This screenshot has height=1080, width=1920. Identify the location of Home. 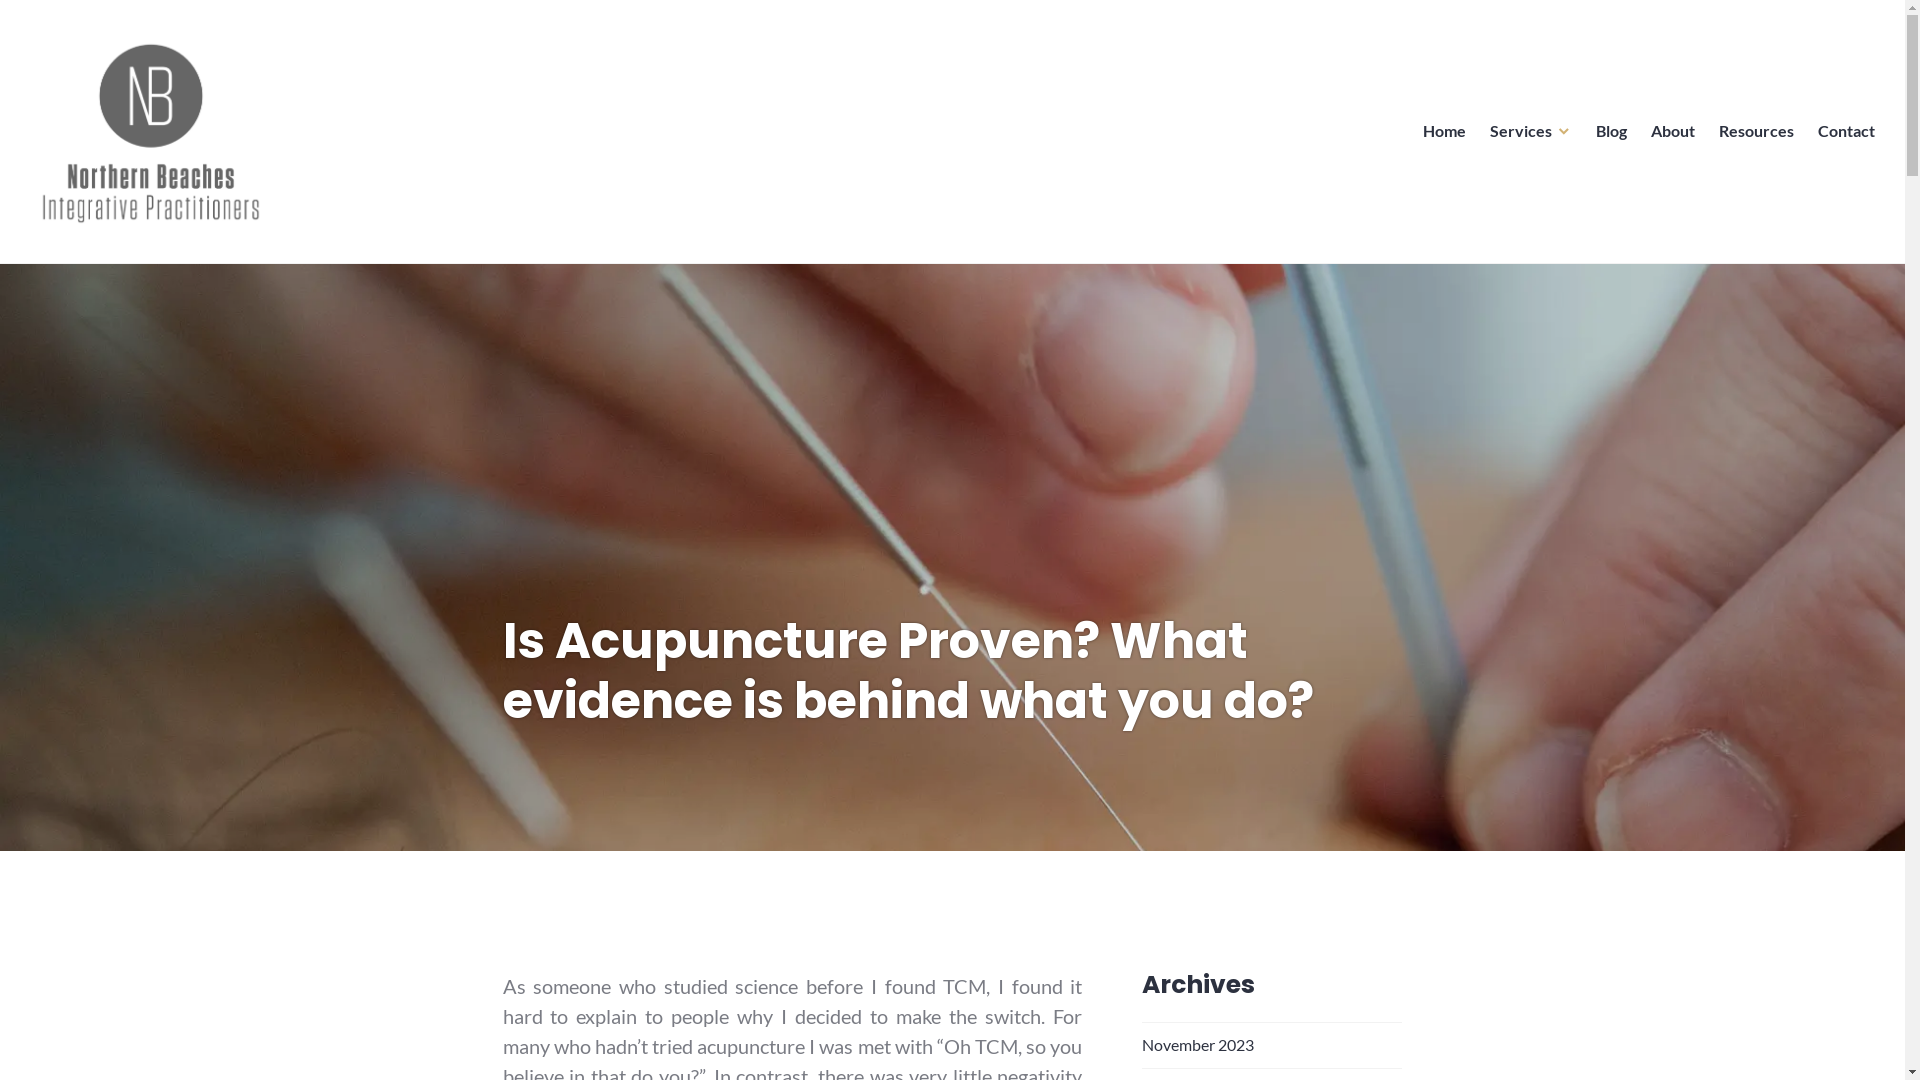
(1444, 132).